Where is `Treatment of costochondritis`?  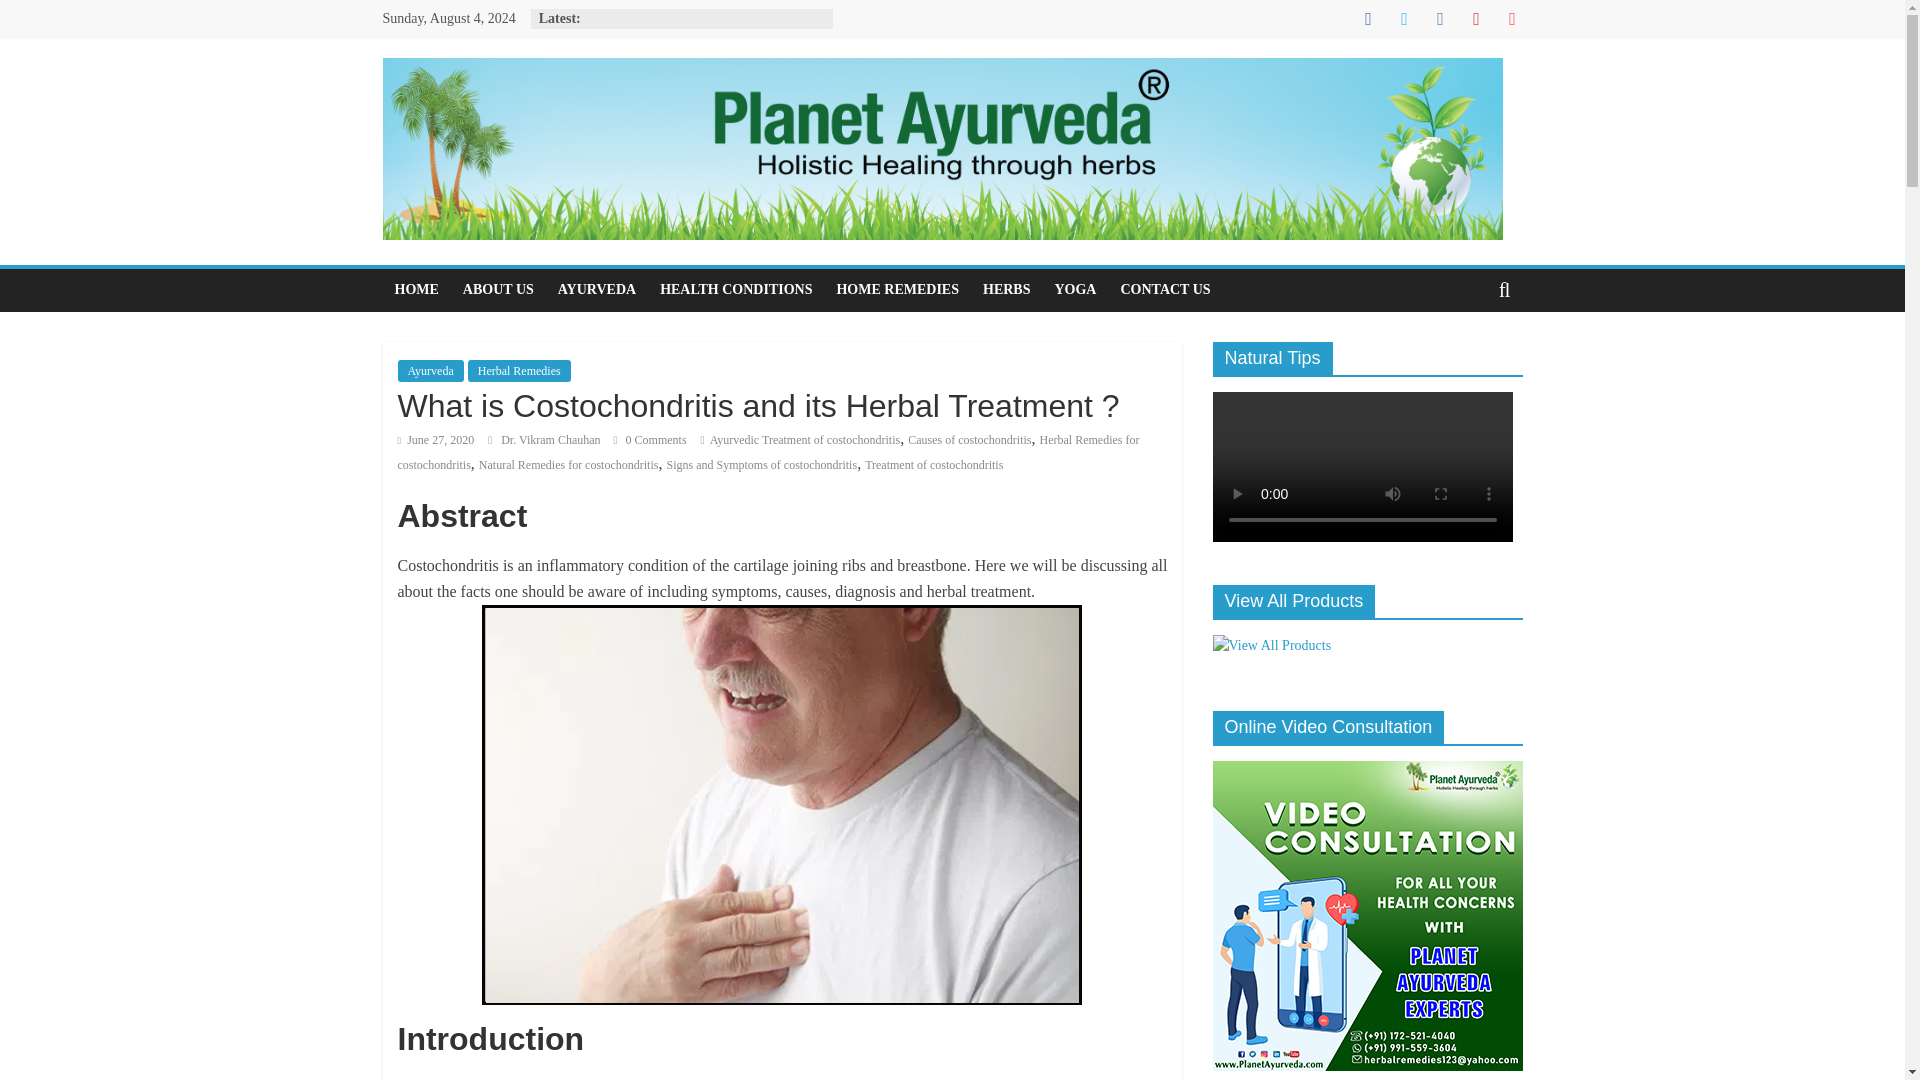 Treatment of costochondritis is located at coordinates (934, 464).